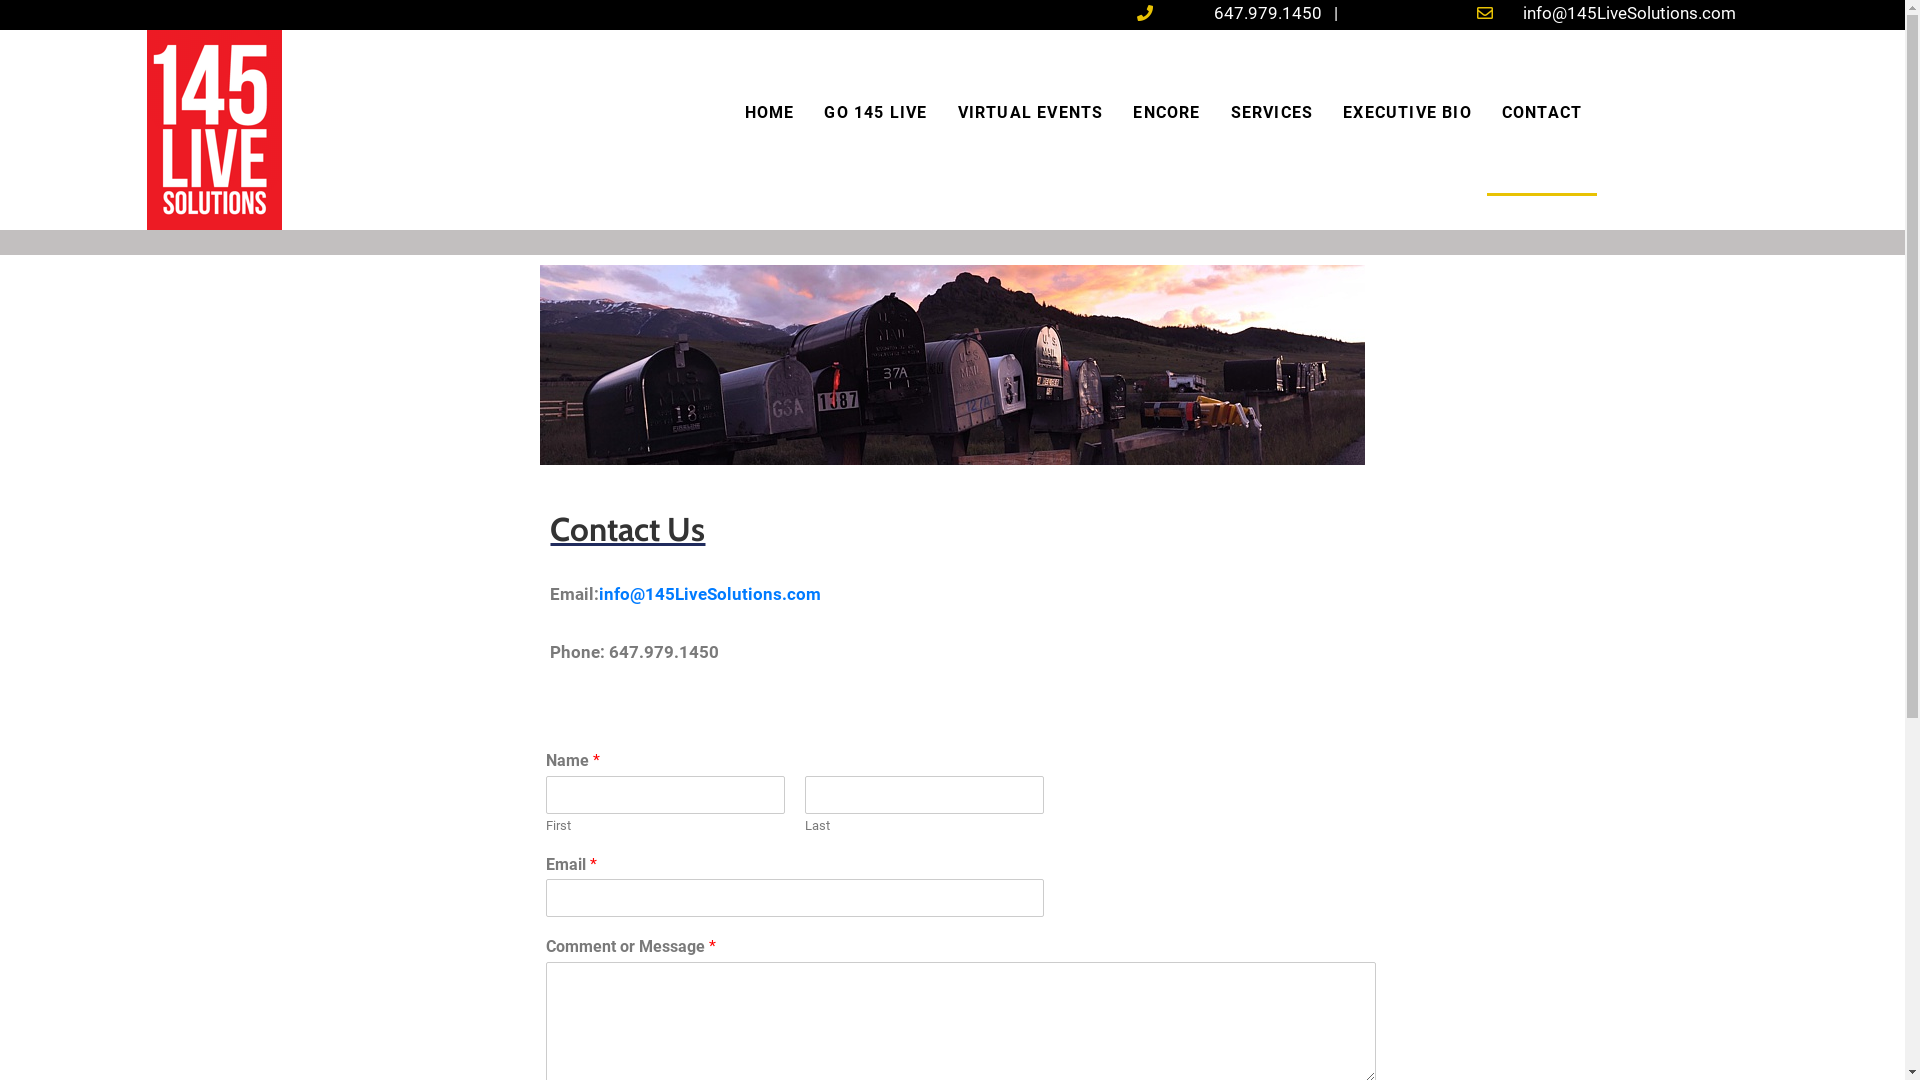  Describe the element at coordinates (876, 113) in the screenshot. I see `GO 145 LIVE` at that location.